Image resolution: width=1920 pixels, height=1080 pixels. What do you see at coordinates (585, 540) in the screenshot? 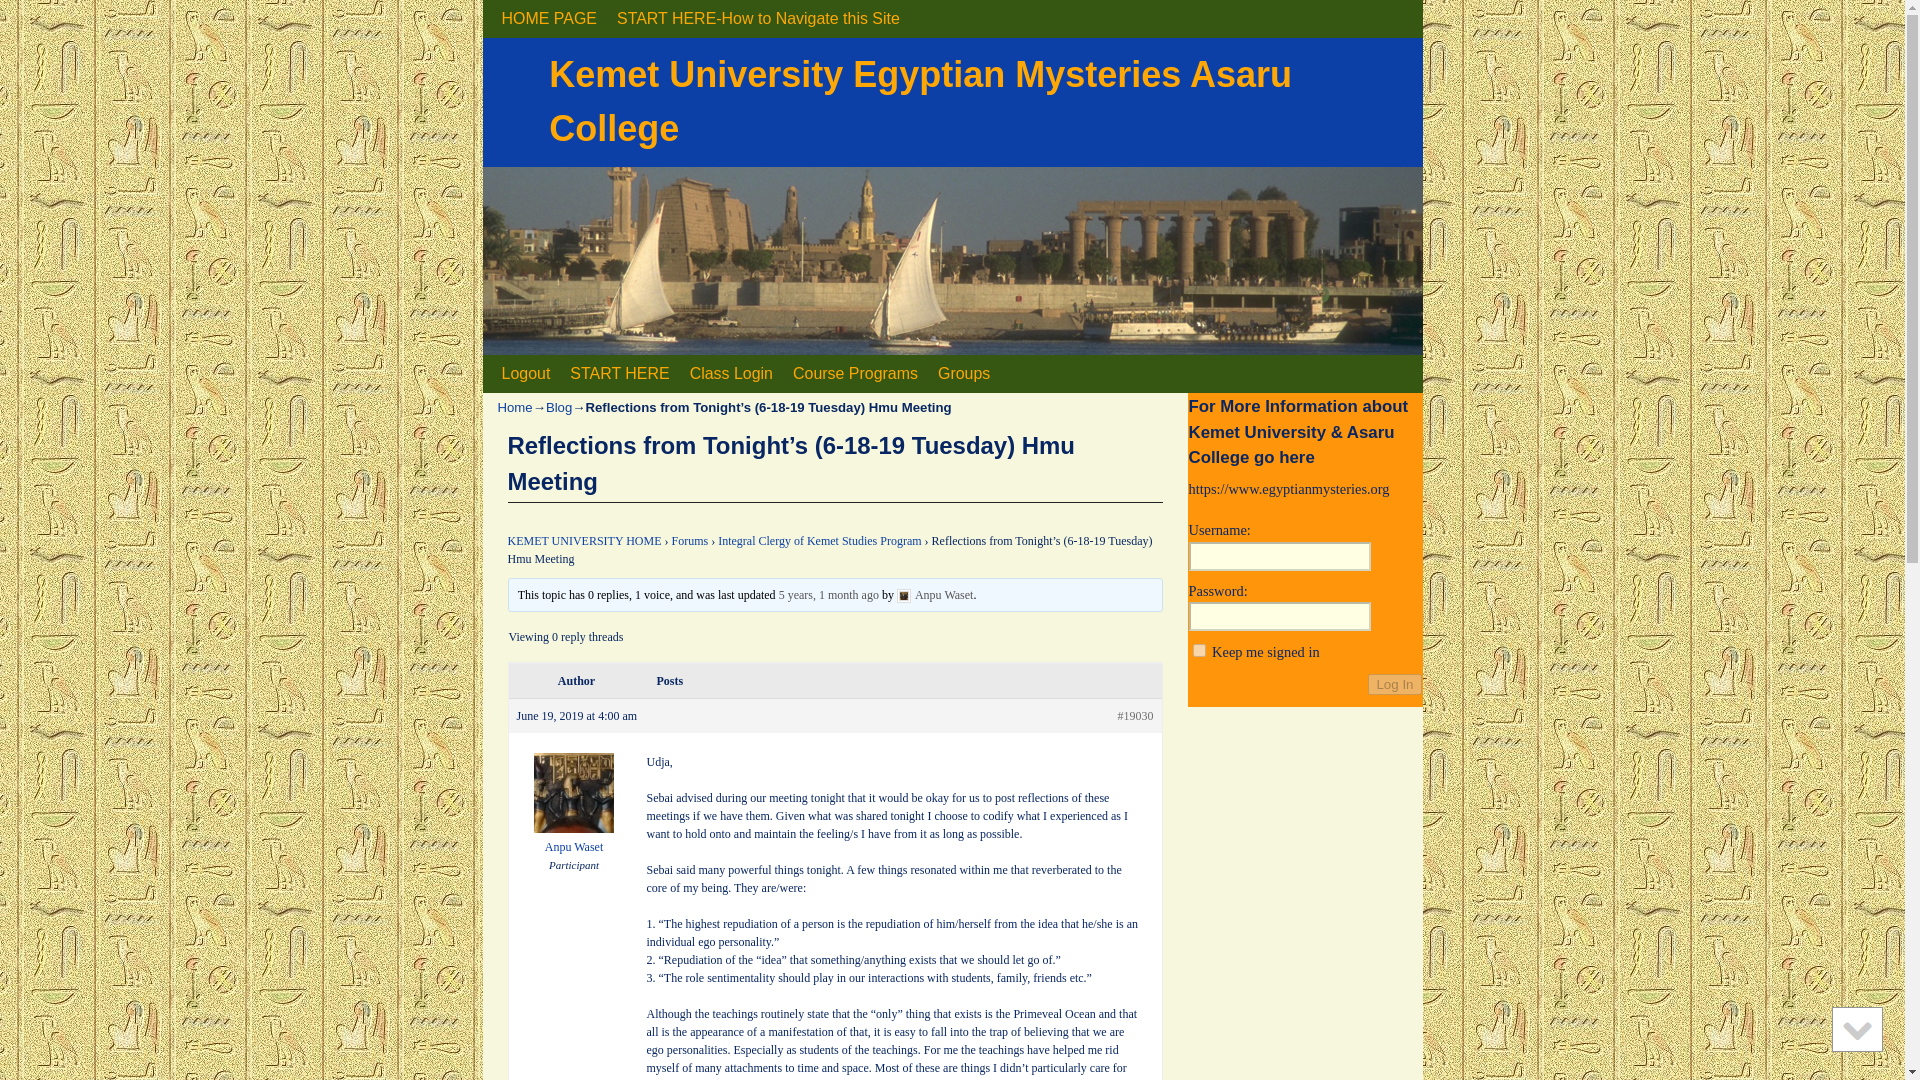
I see `KEMET UNIVERSITY HOME` at bounding box center [585, 540].